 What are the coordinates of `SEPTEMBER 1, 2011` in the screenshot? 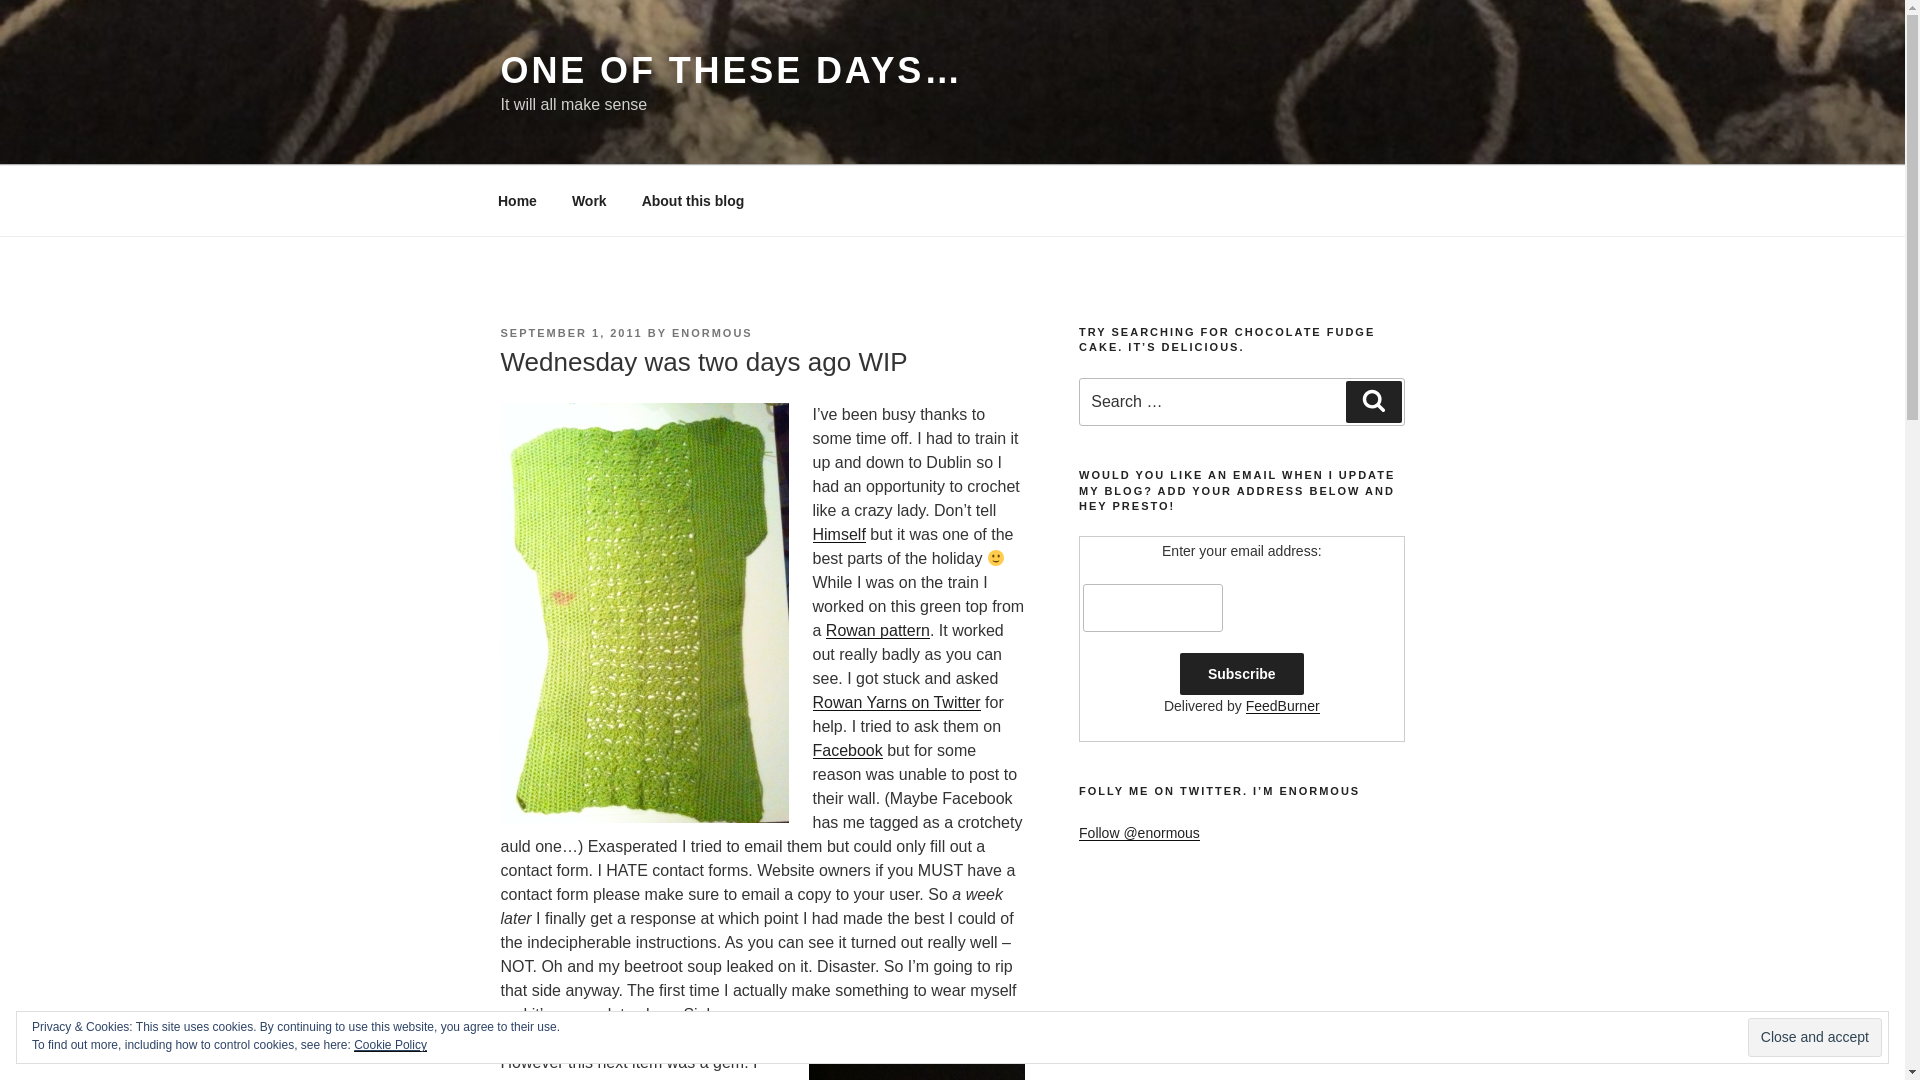 It's located at (570, 333).